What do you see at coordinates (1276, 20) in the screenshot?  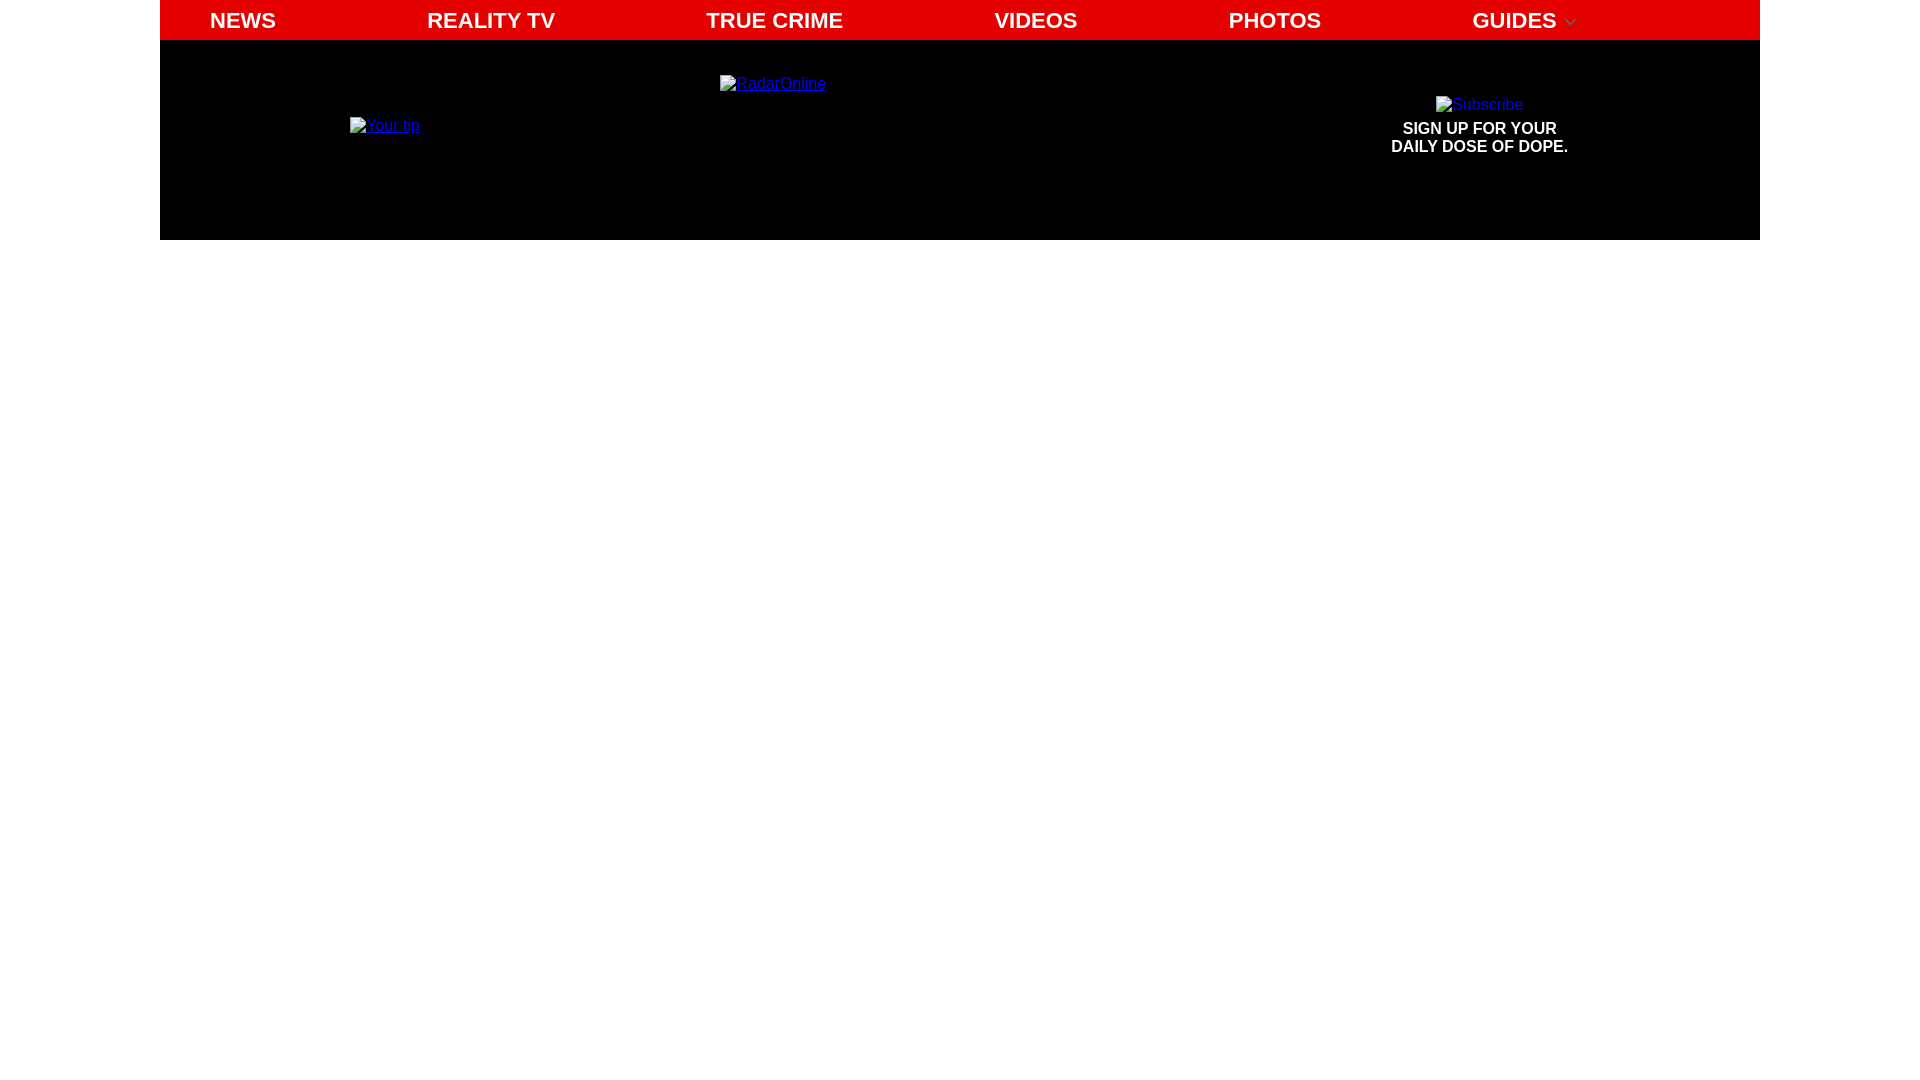 I see `PHOTOS` at bounding box center [1276, 20].